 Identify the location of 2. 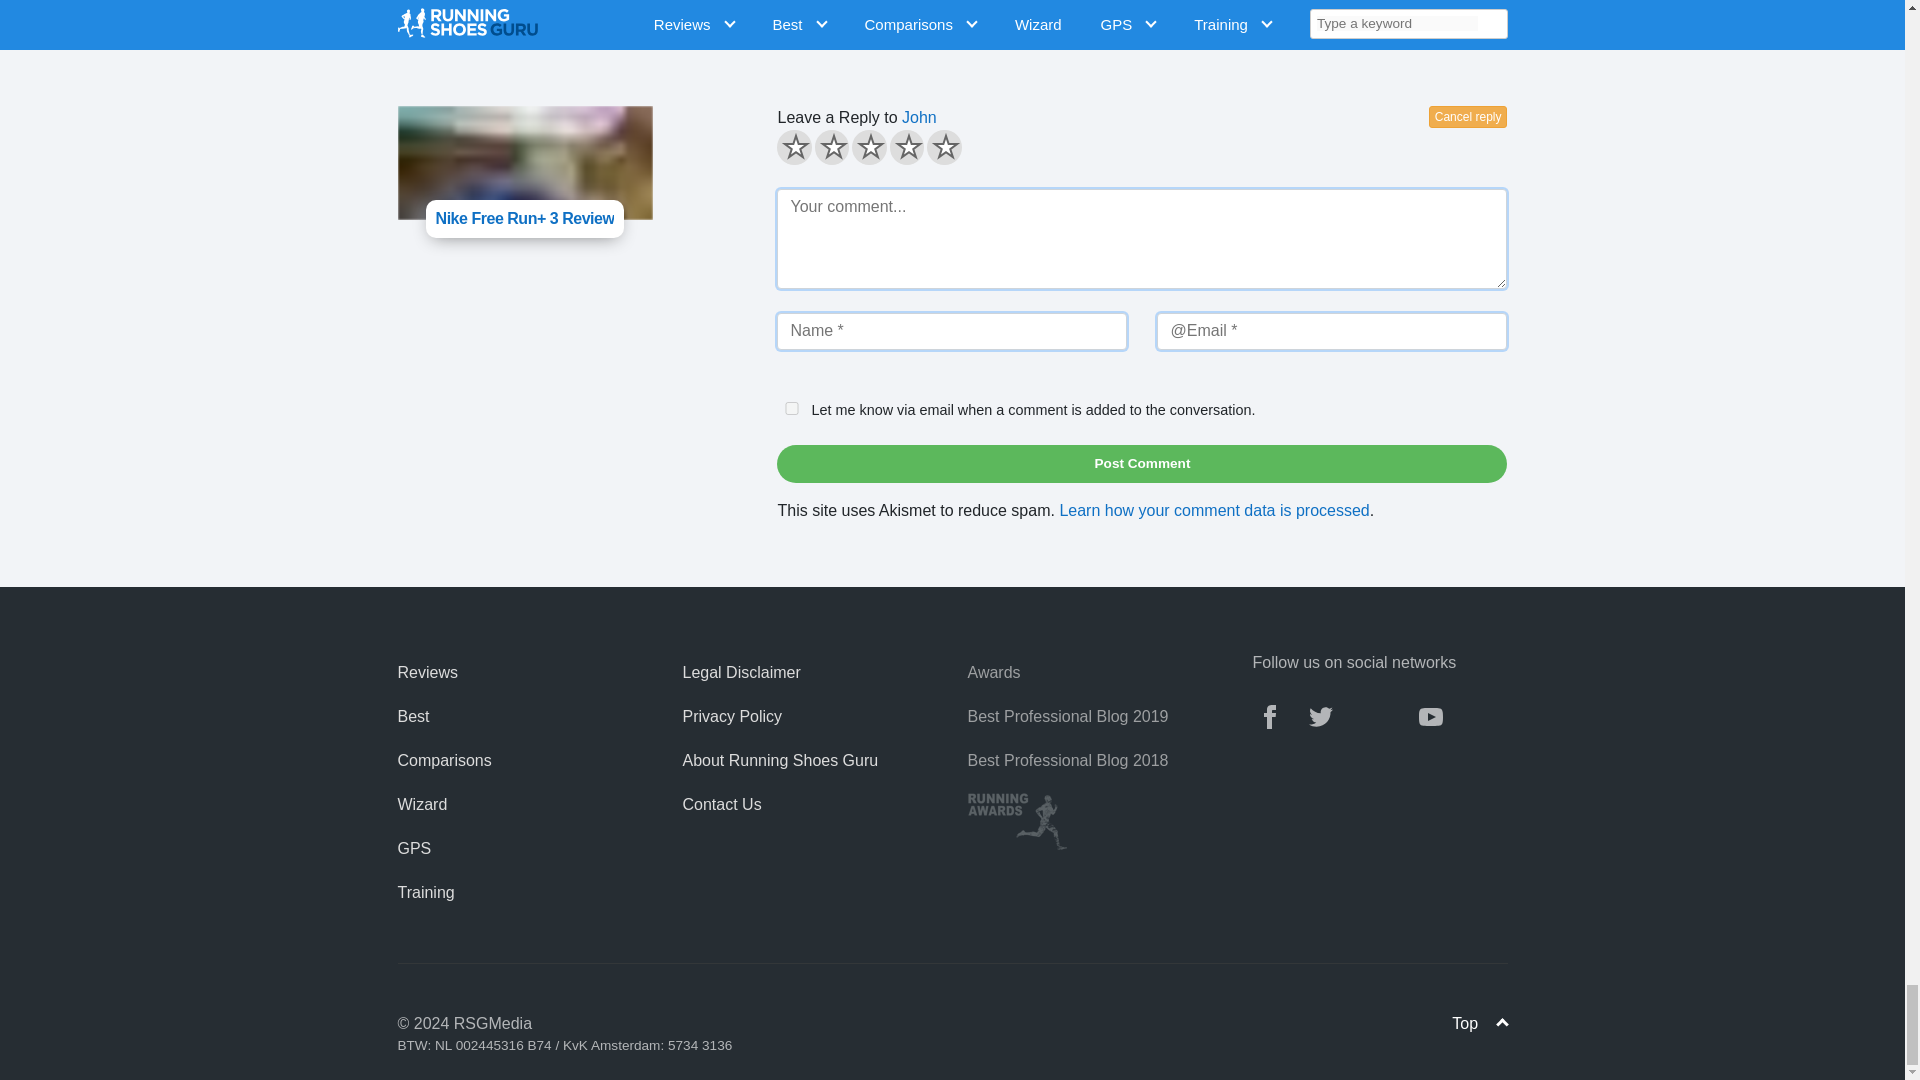
(783, 136).